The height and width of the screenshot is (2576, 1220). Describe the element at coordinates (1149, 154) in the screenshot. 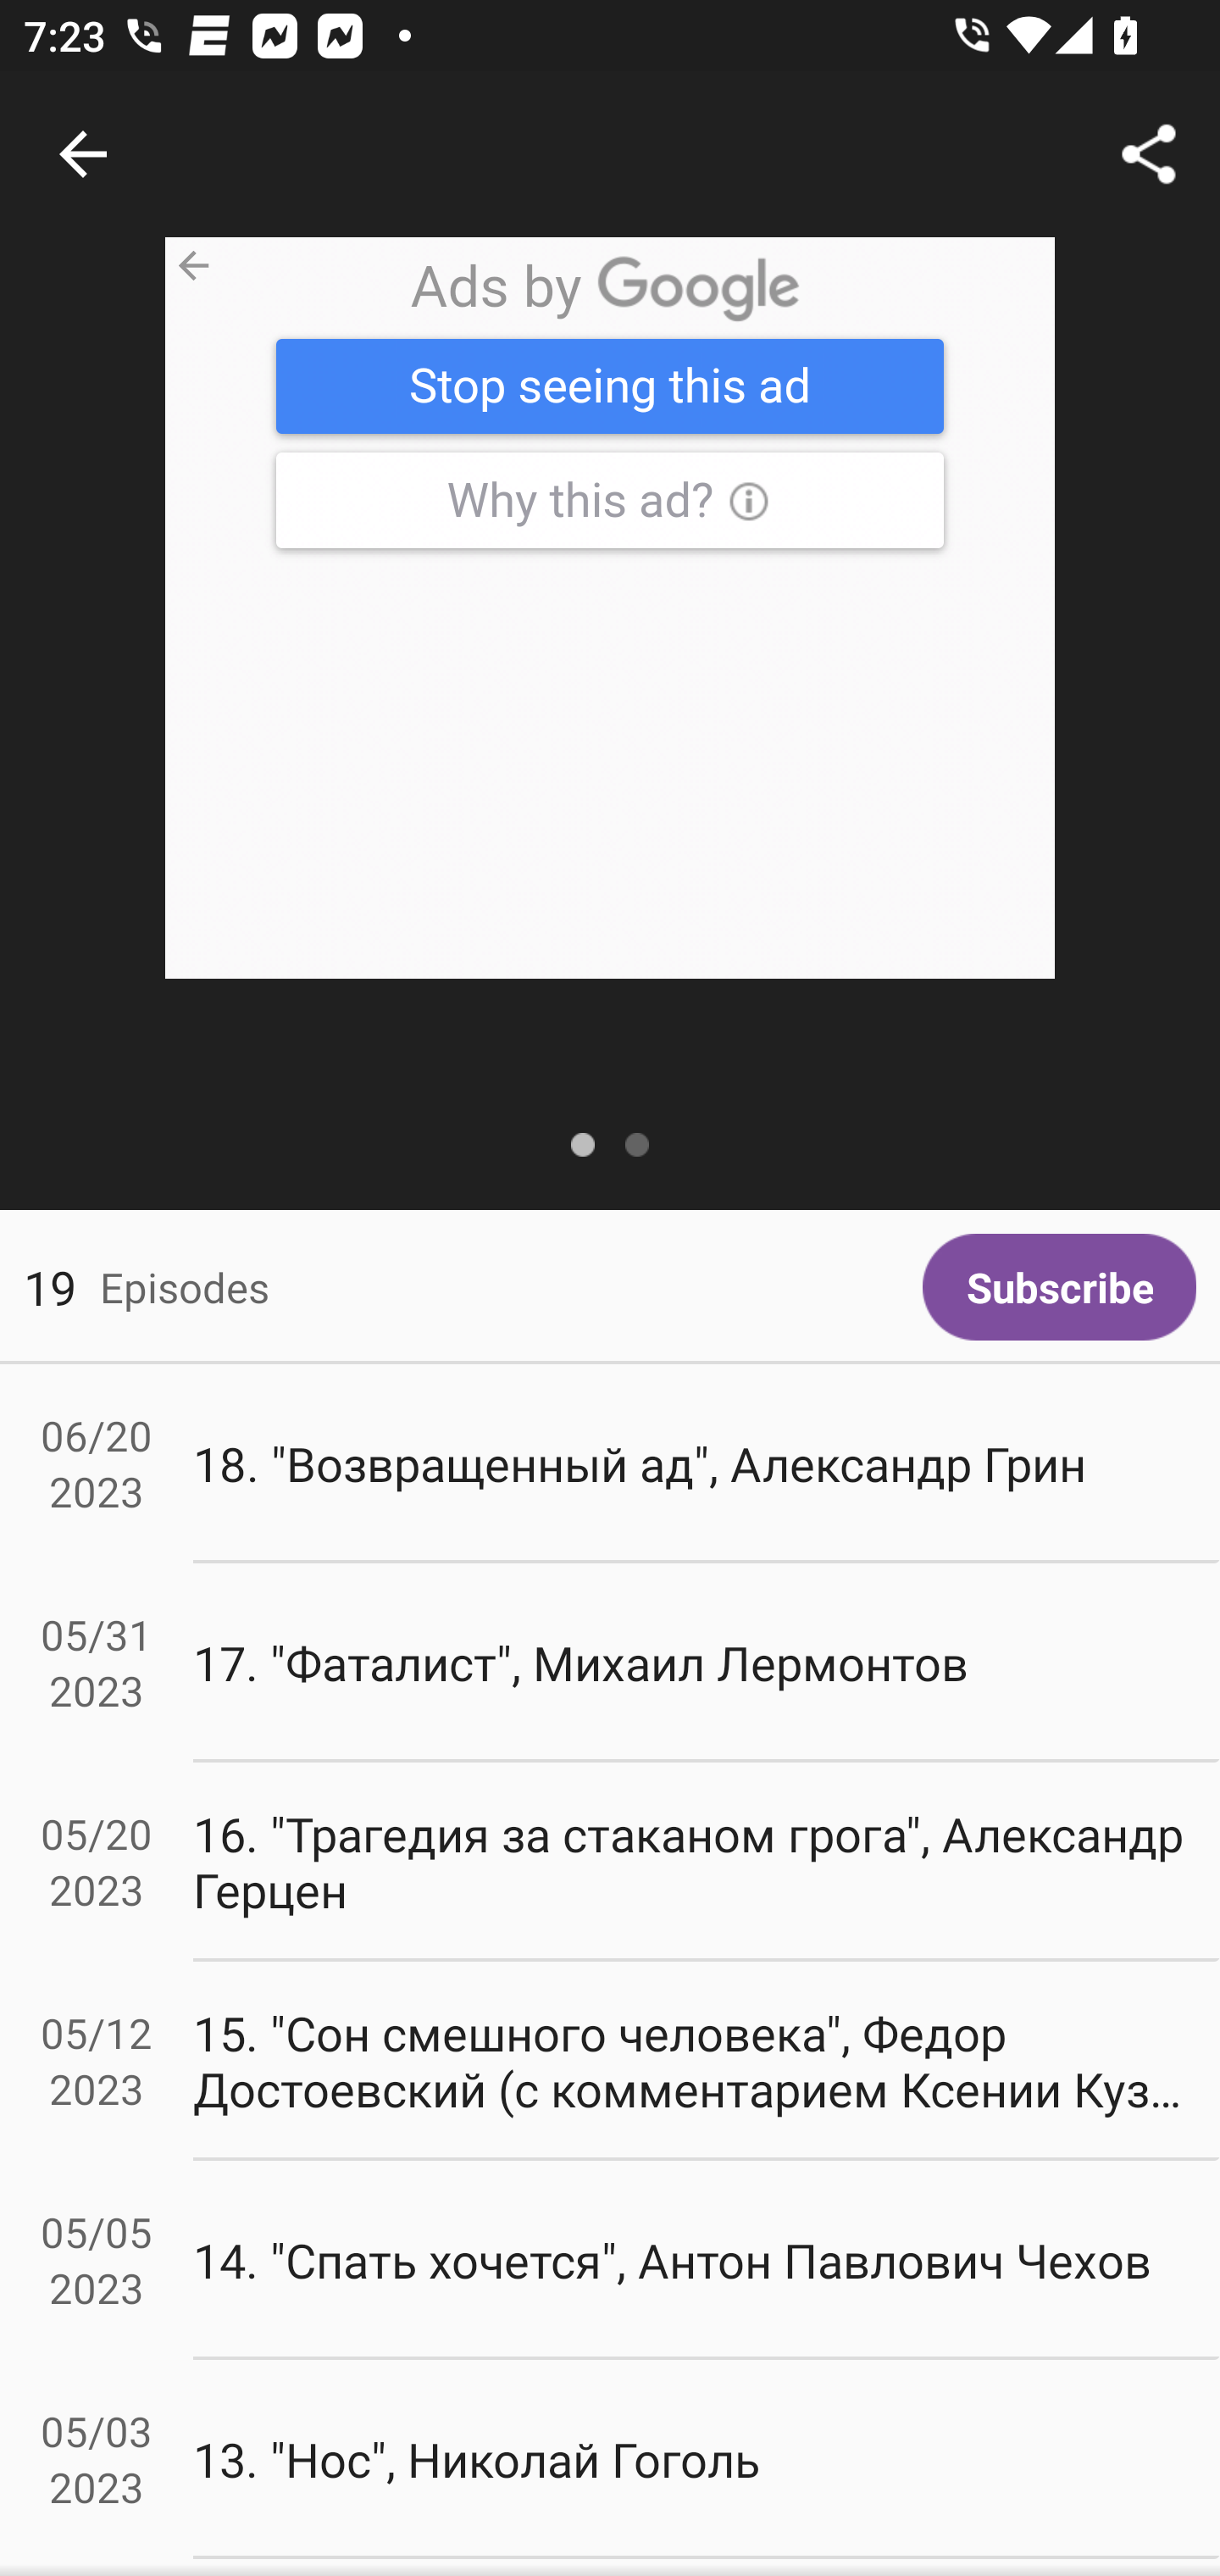

I see `Share...` at that location.